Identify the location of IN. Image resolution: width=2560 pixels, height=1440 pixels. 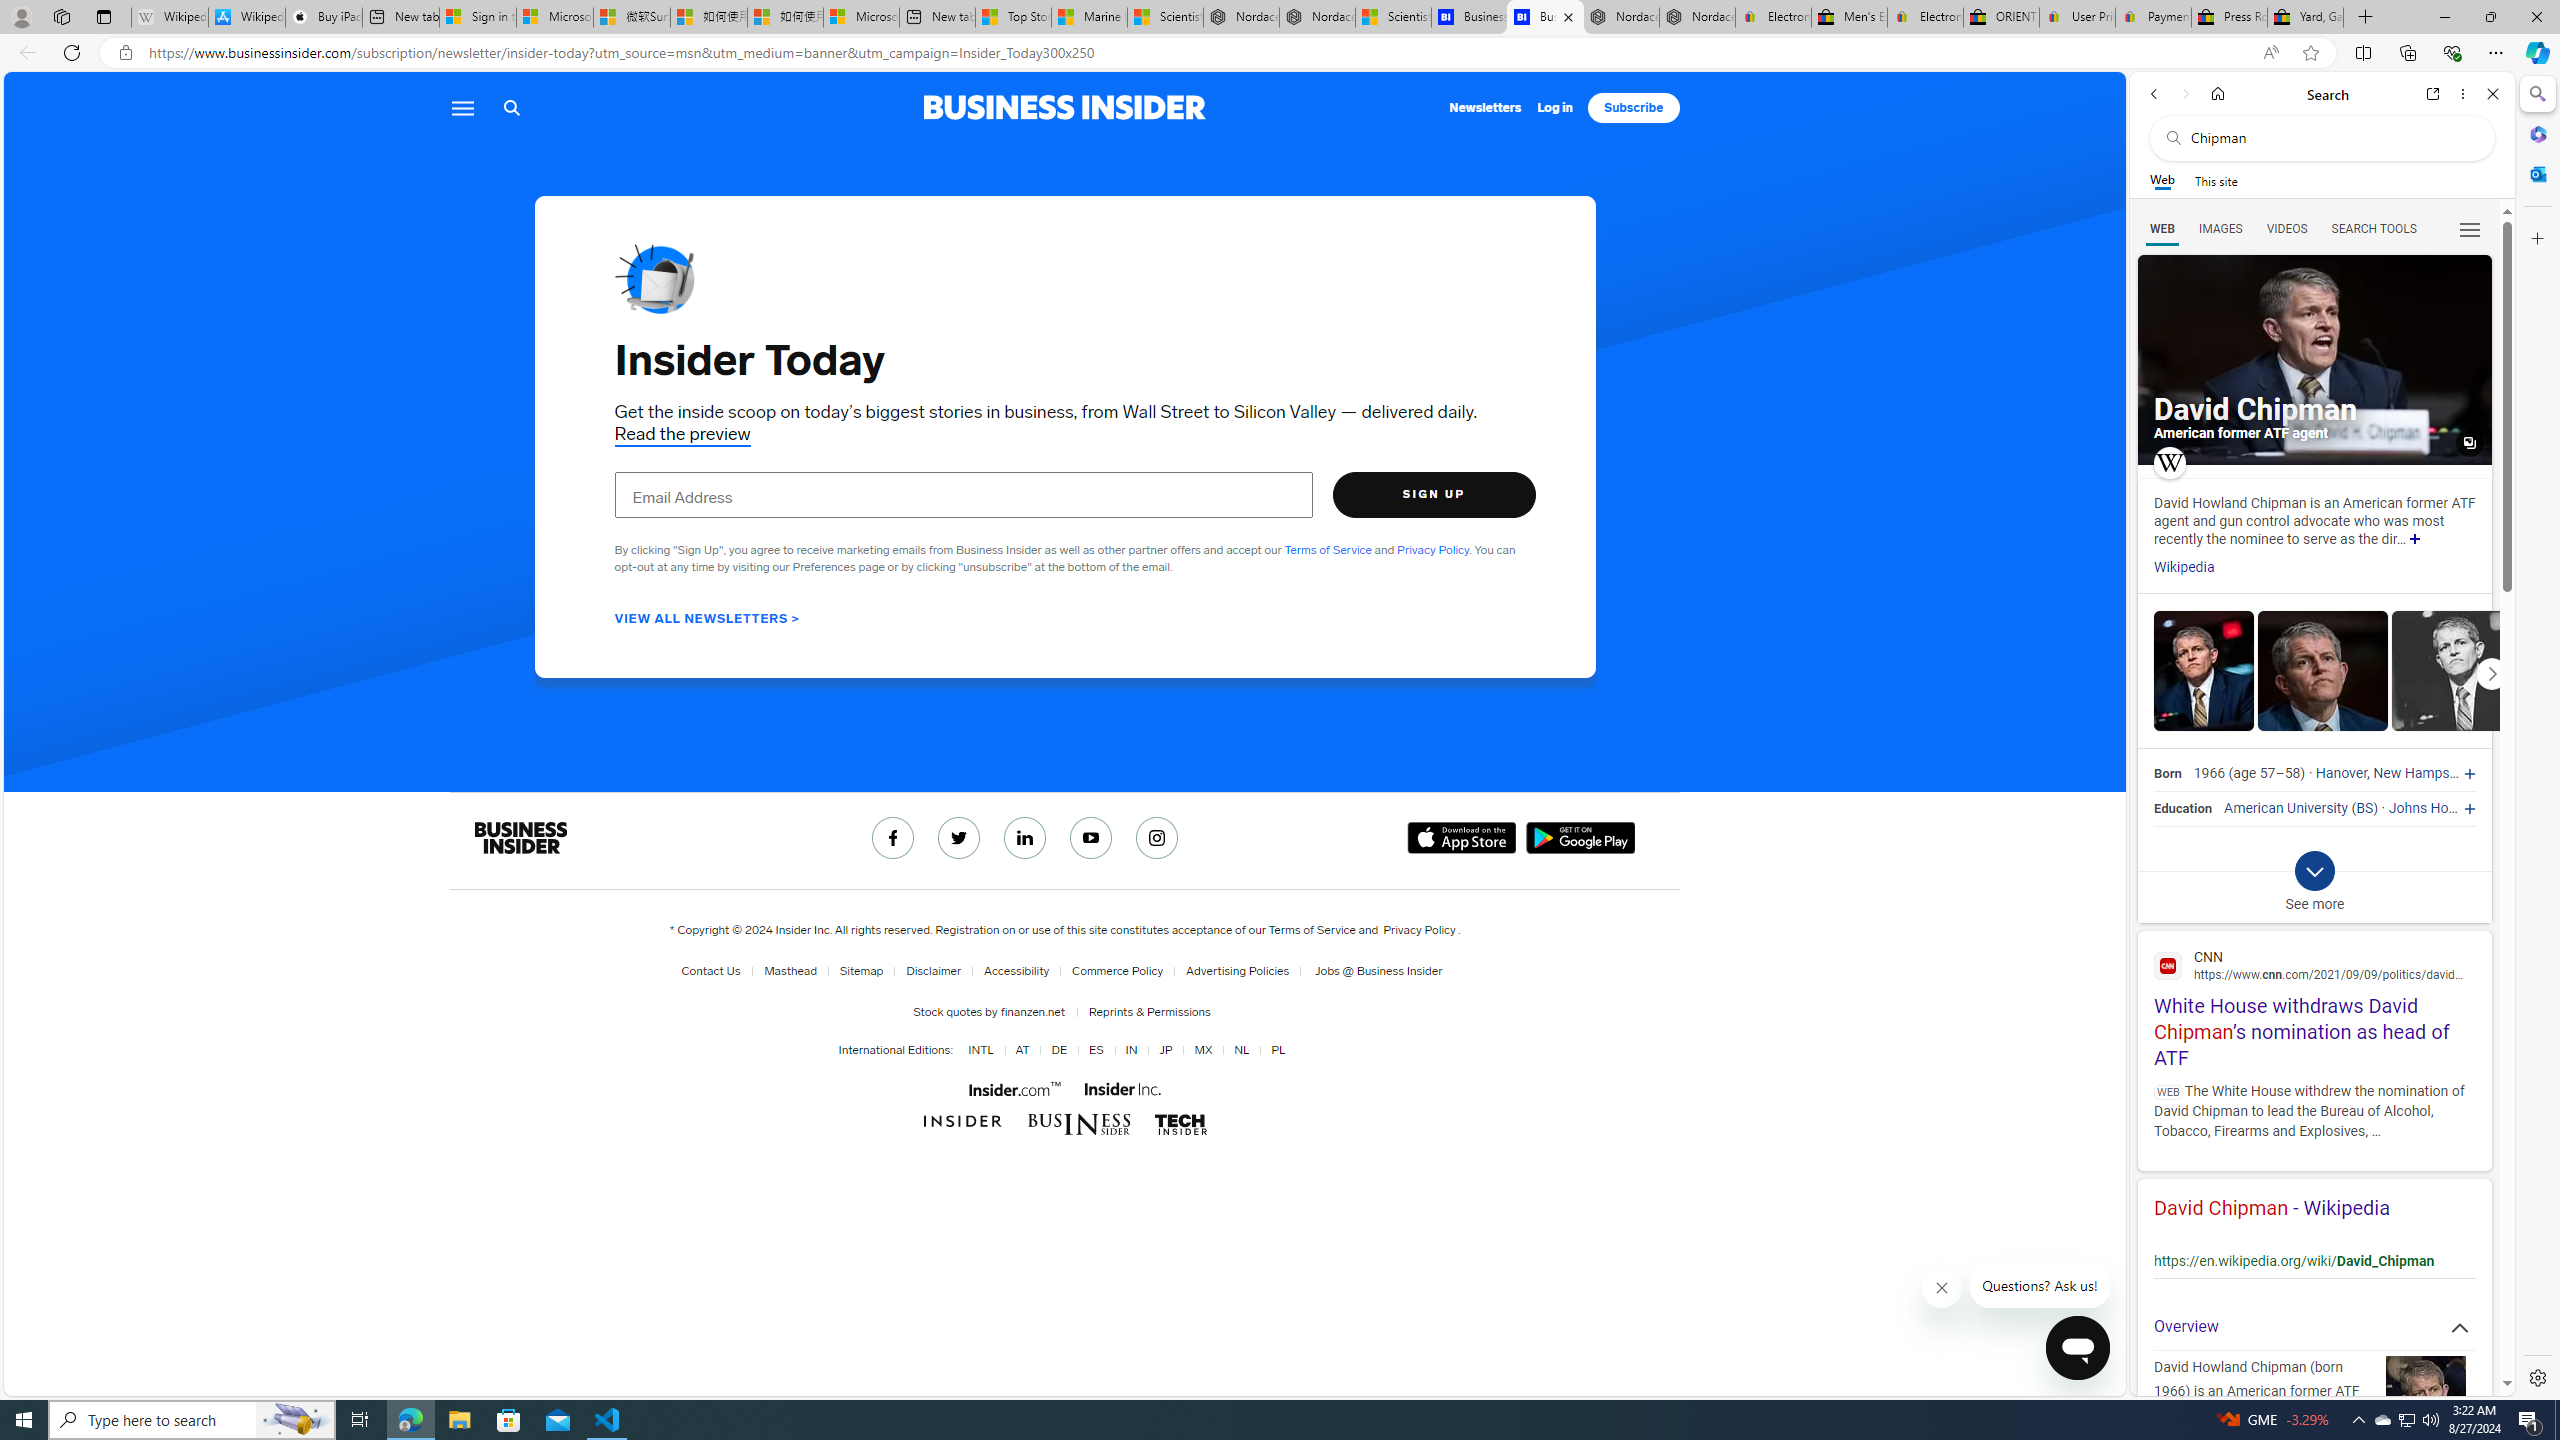
(1131, 1050).